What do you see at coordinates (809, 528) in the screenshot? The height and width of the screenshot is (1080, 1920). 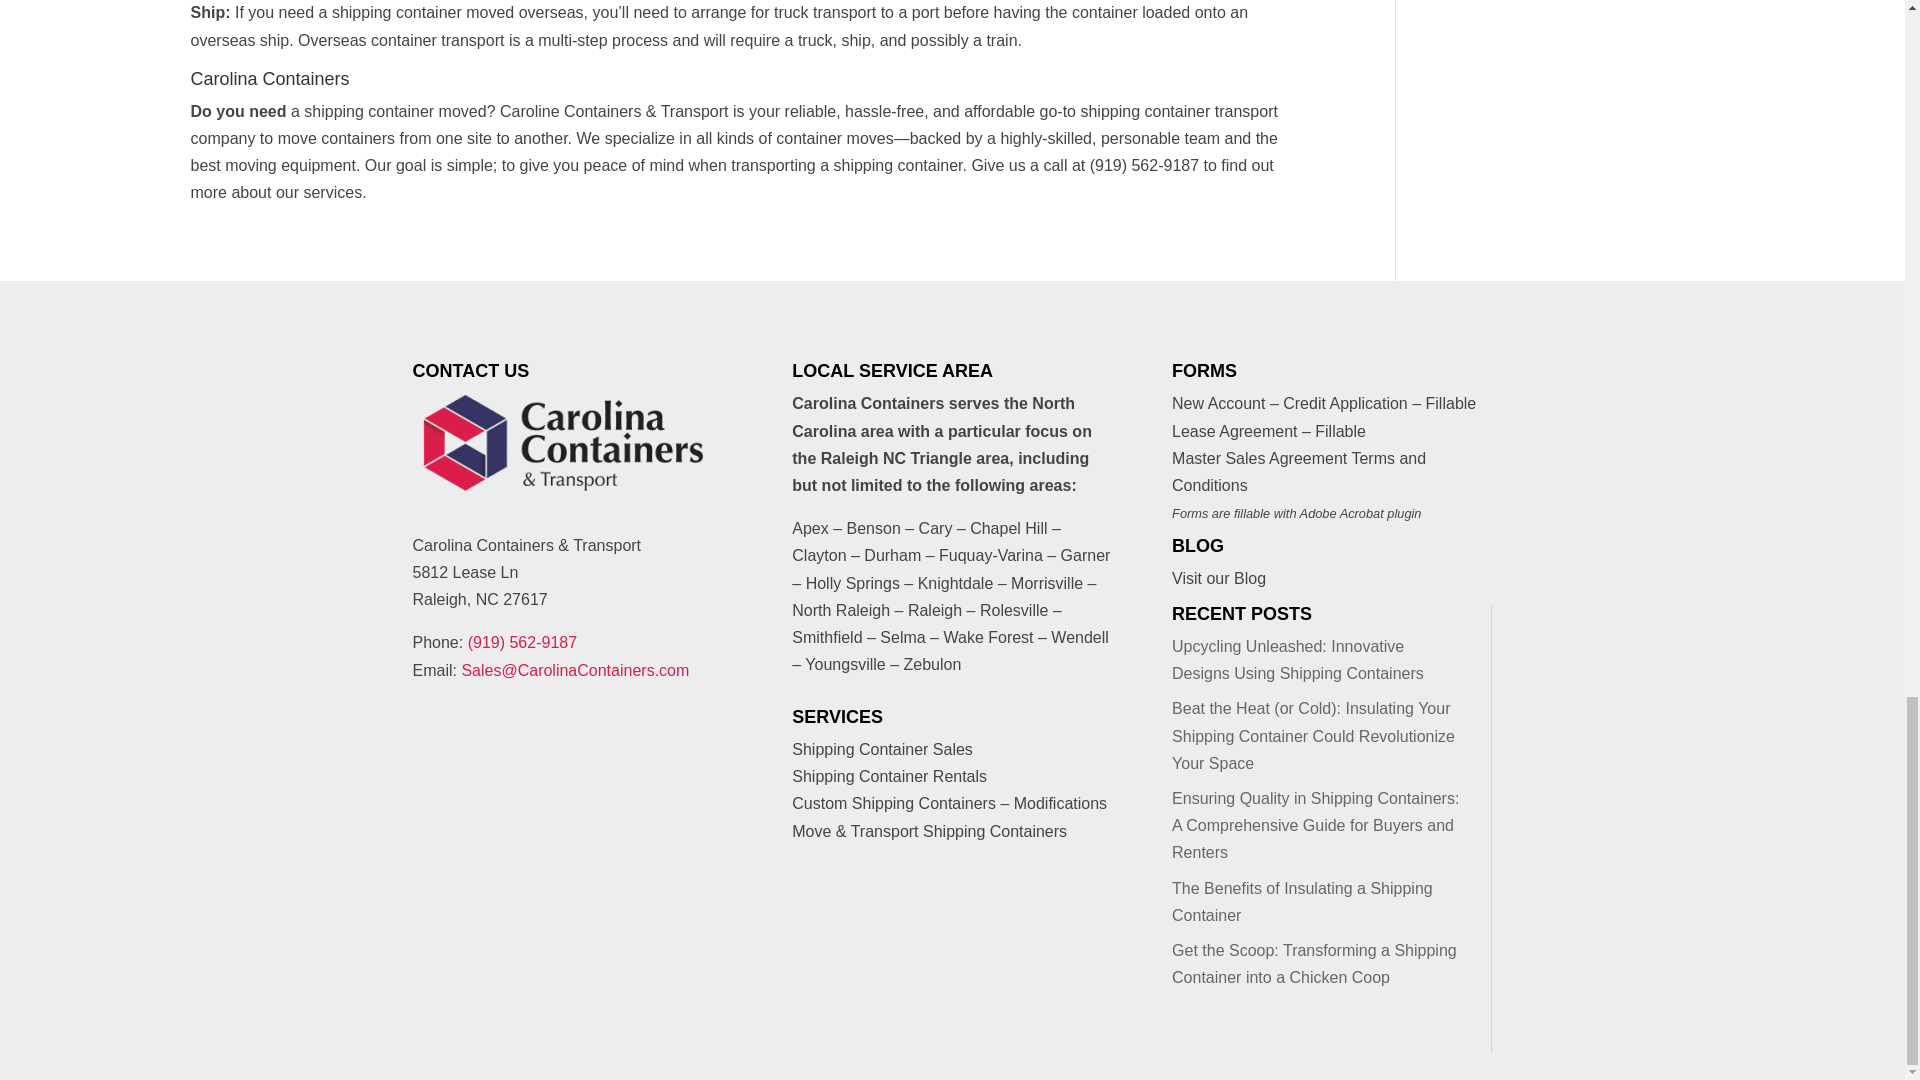 I see `Apex` at bounding box center [809, 528].